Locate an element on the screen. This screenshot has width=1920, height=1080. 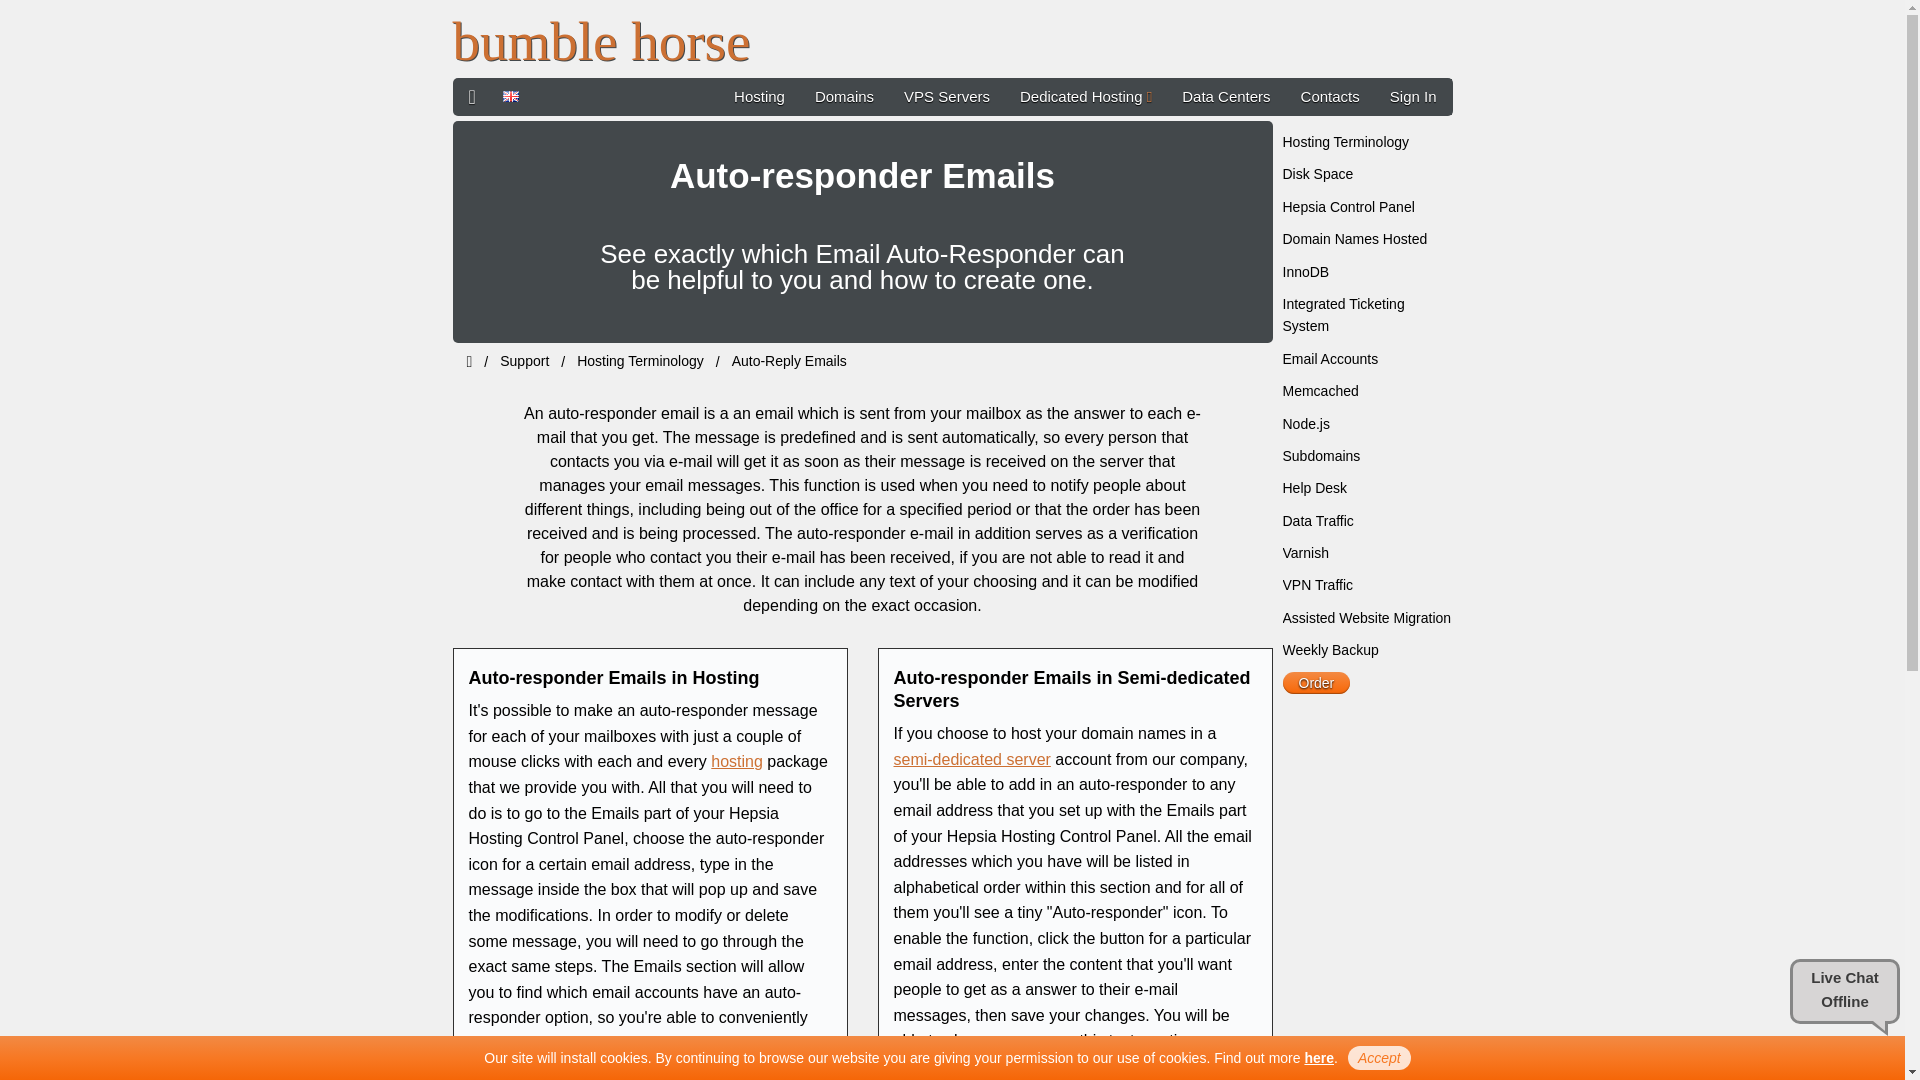
Varnish is located at coordinates (1305, 552).